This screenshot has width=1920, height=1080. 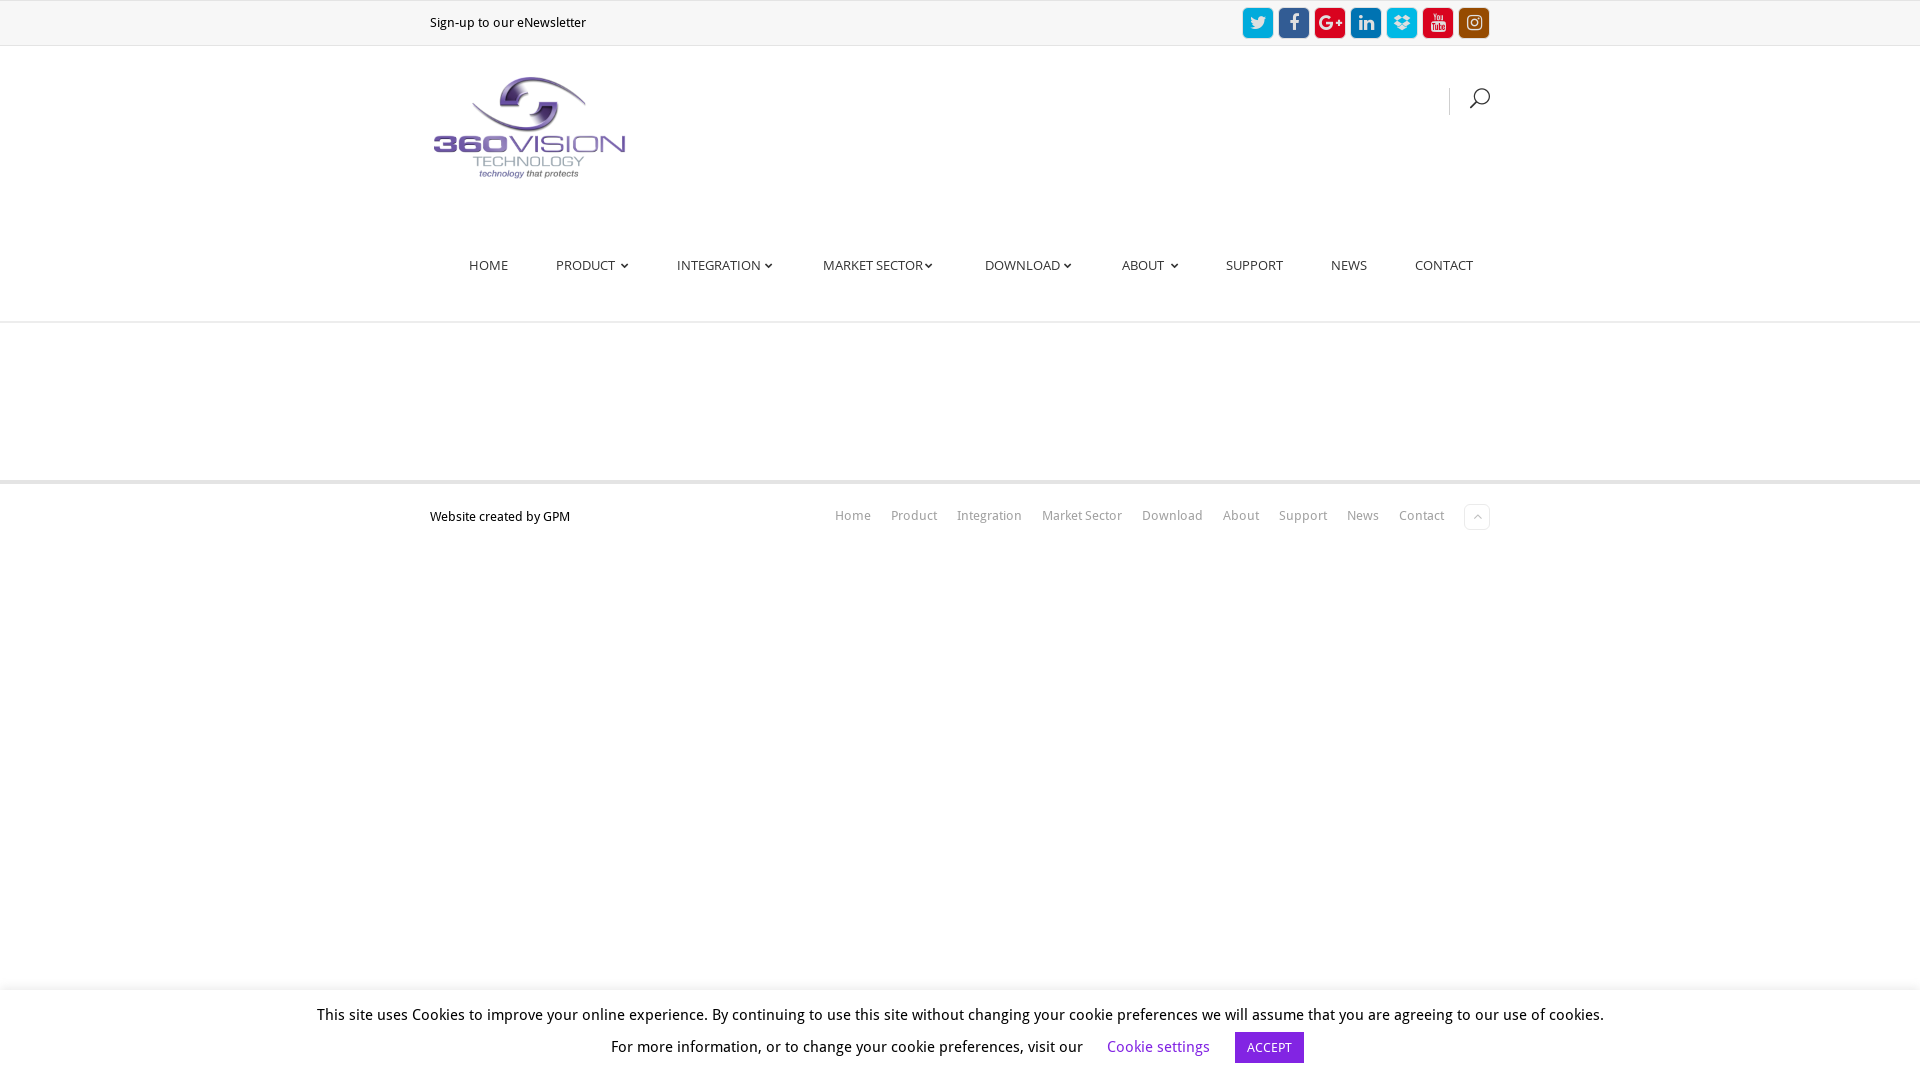 What do you see at coordinates (1422, 516) in the screenshot?
I see `Contact` at bounding box center [1422, 516].